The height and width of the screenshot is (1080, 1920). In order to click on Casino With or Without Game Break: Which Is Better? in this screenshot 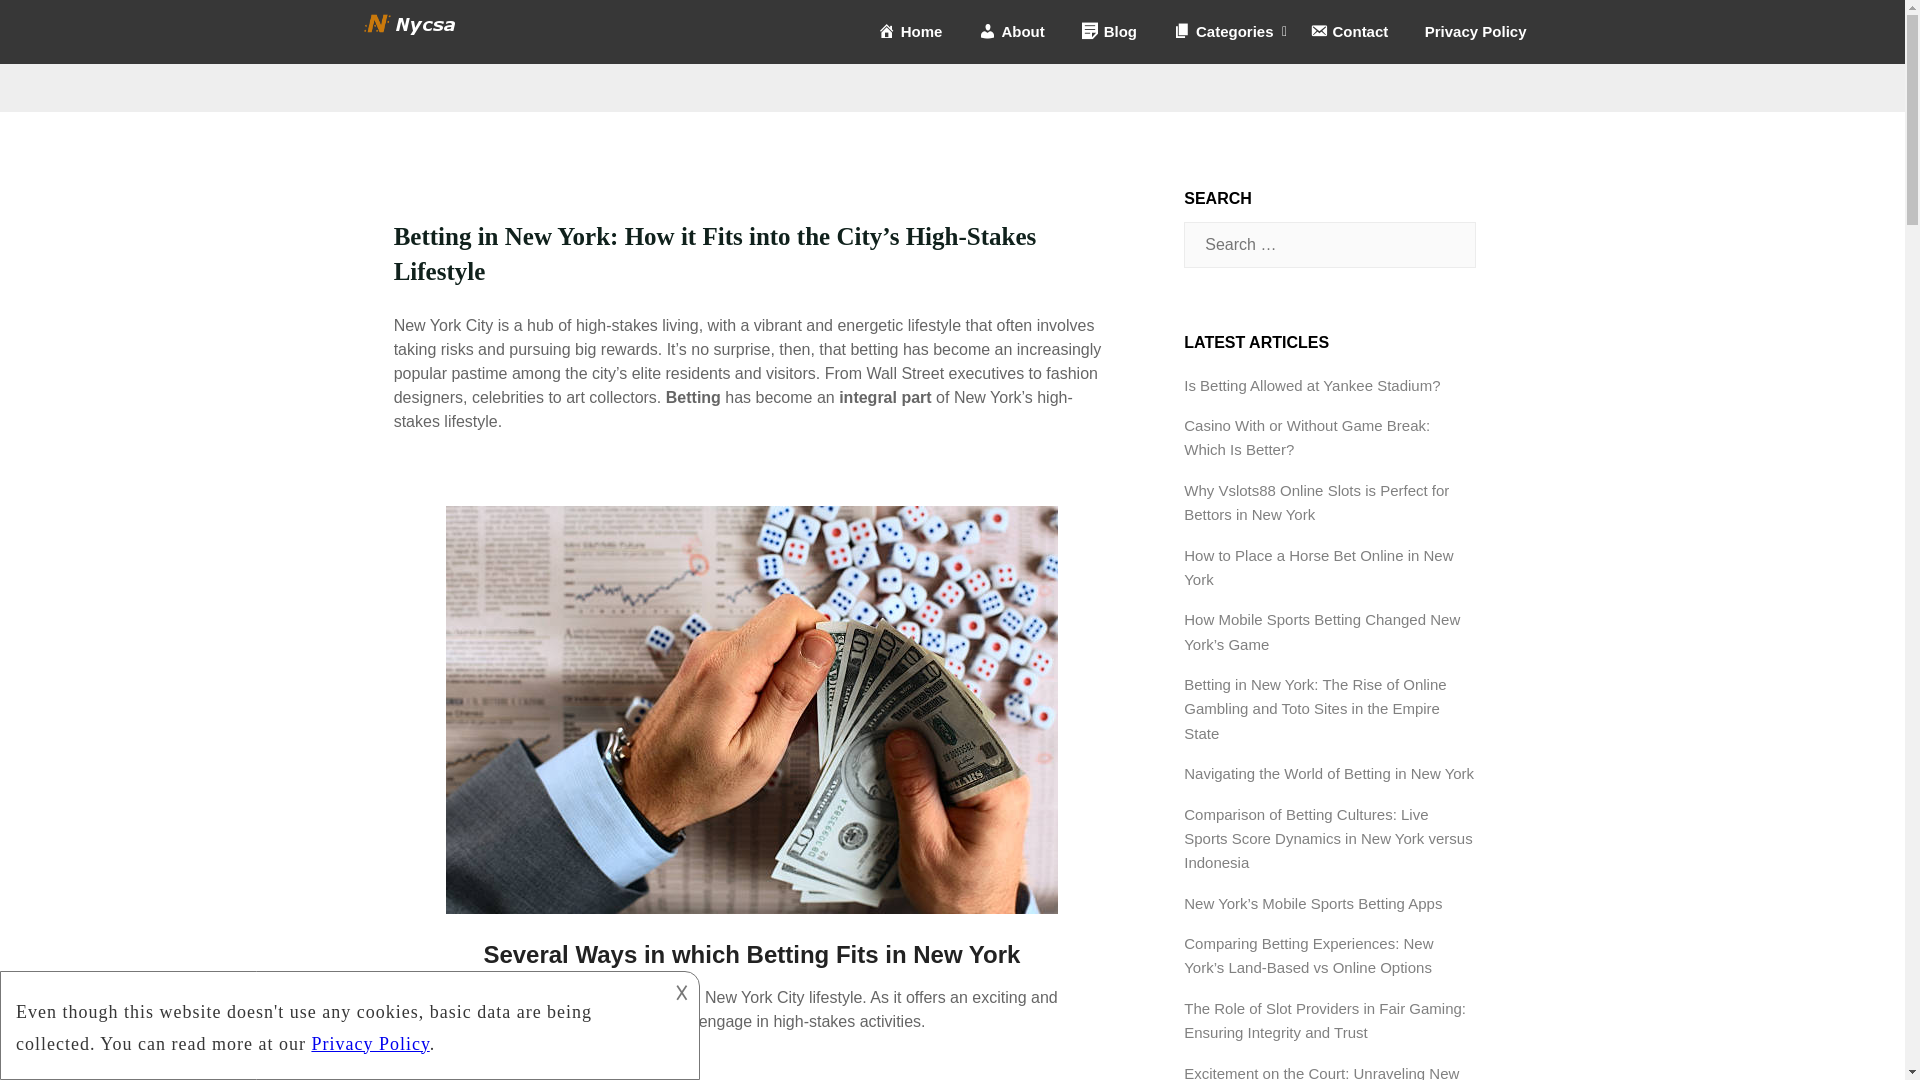, I will do `click(1307, 436)`.